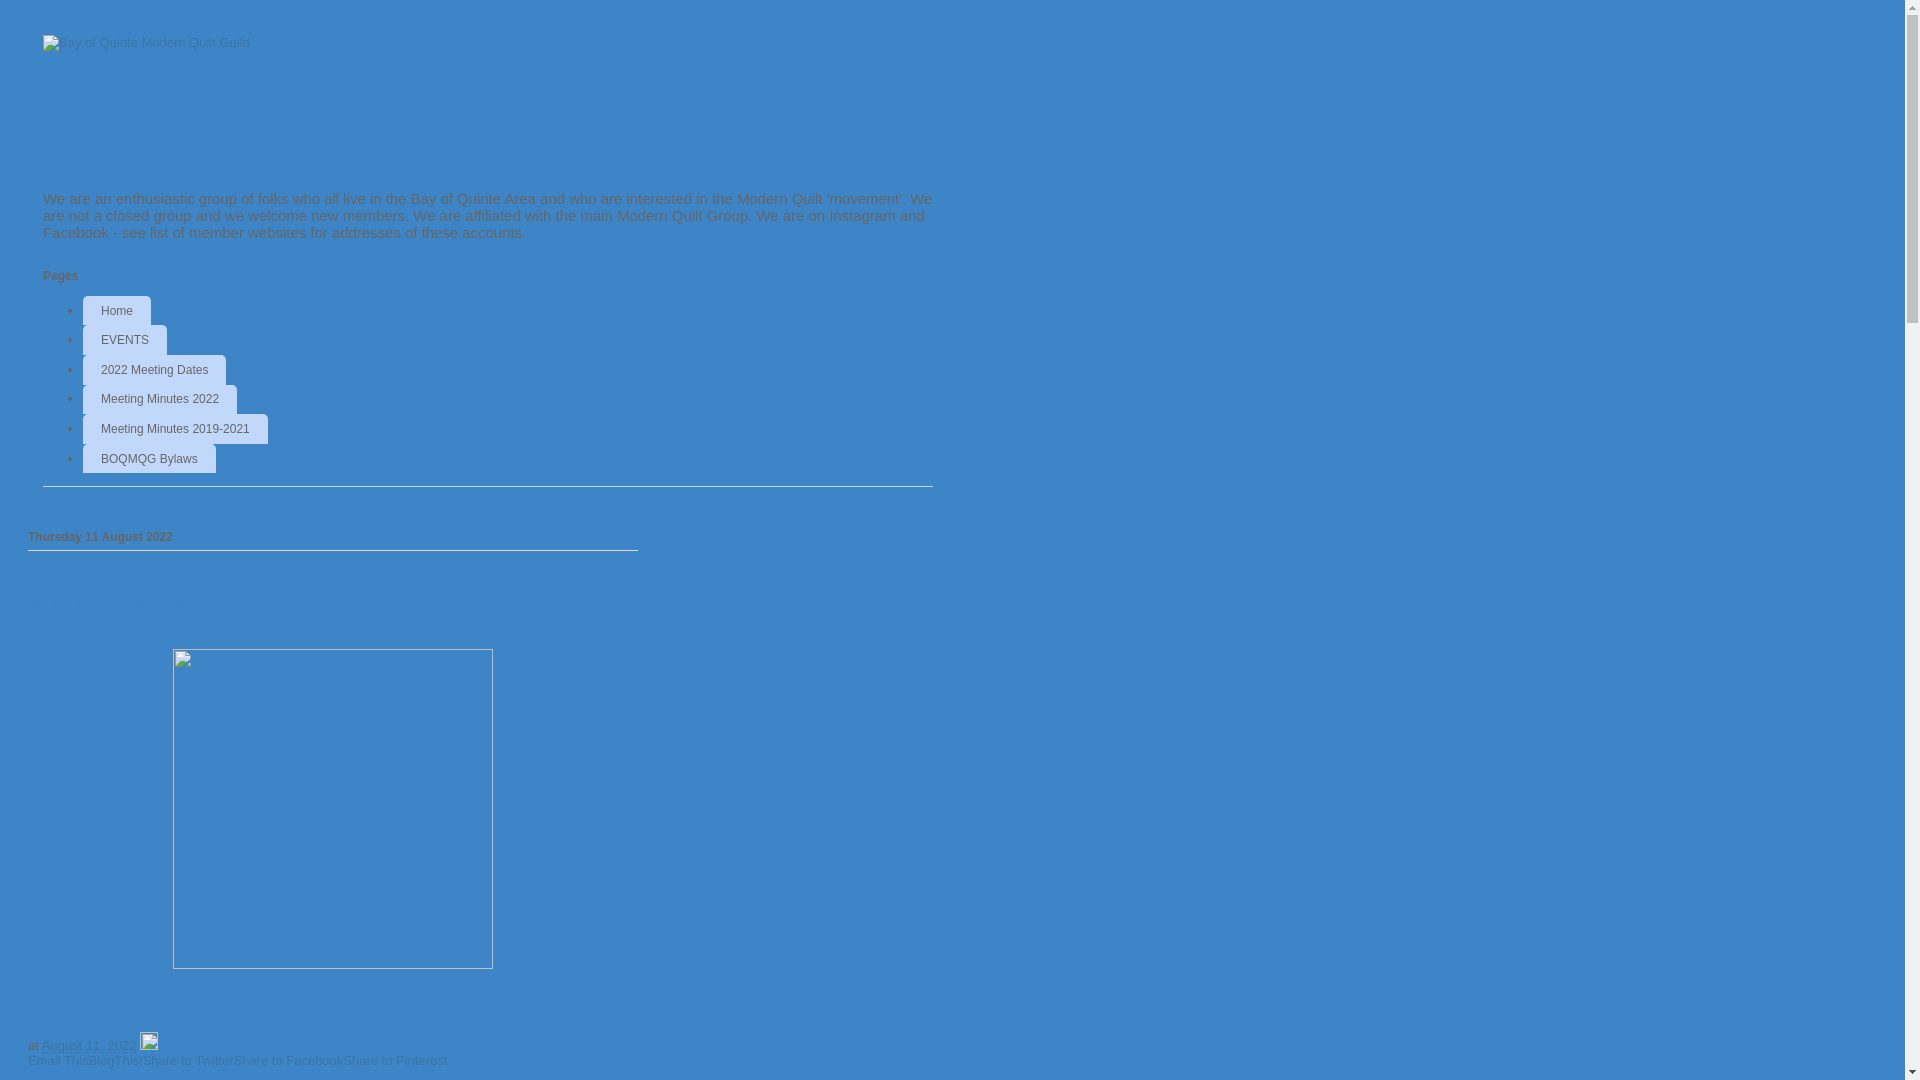 This screenshot has width=1920, height=1080. Describe the element at coordinates (188, 1060) in the screenshot. I see `Share to Twitter` at that location.